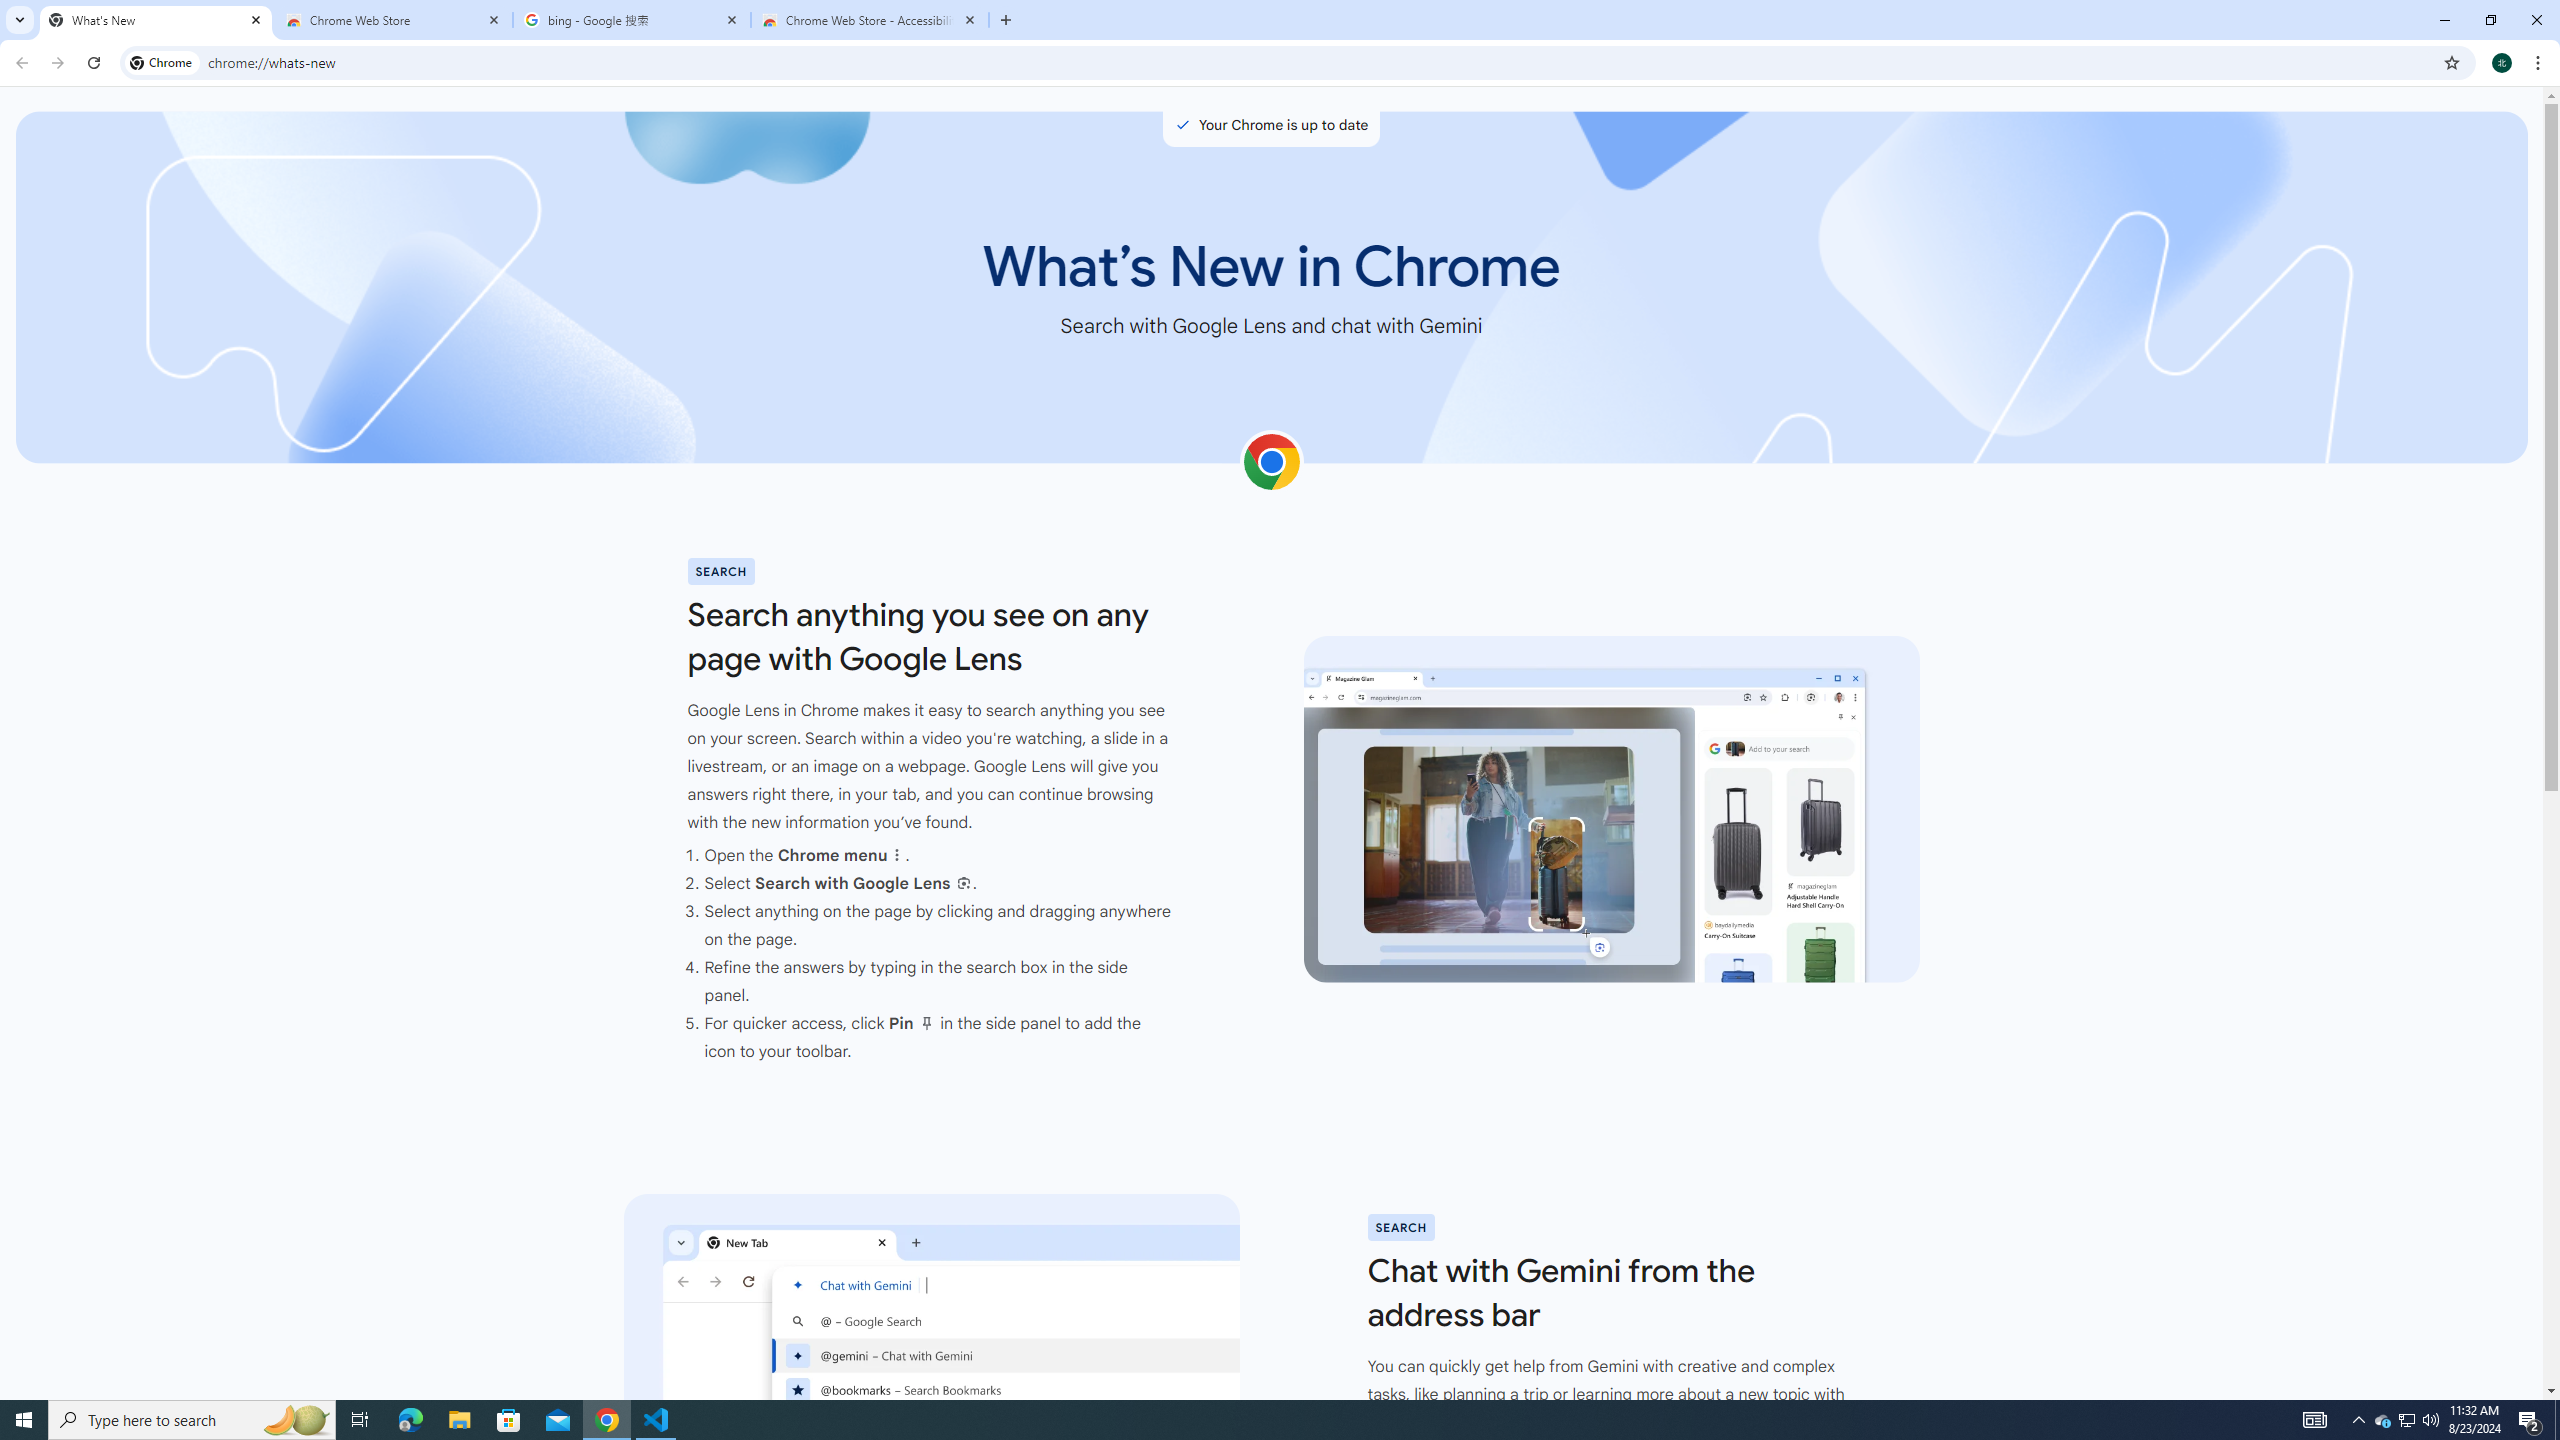  Describe the element at coordinates (394, 20) in the screenshot. I see `Chrome Web Store` at that location.